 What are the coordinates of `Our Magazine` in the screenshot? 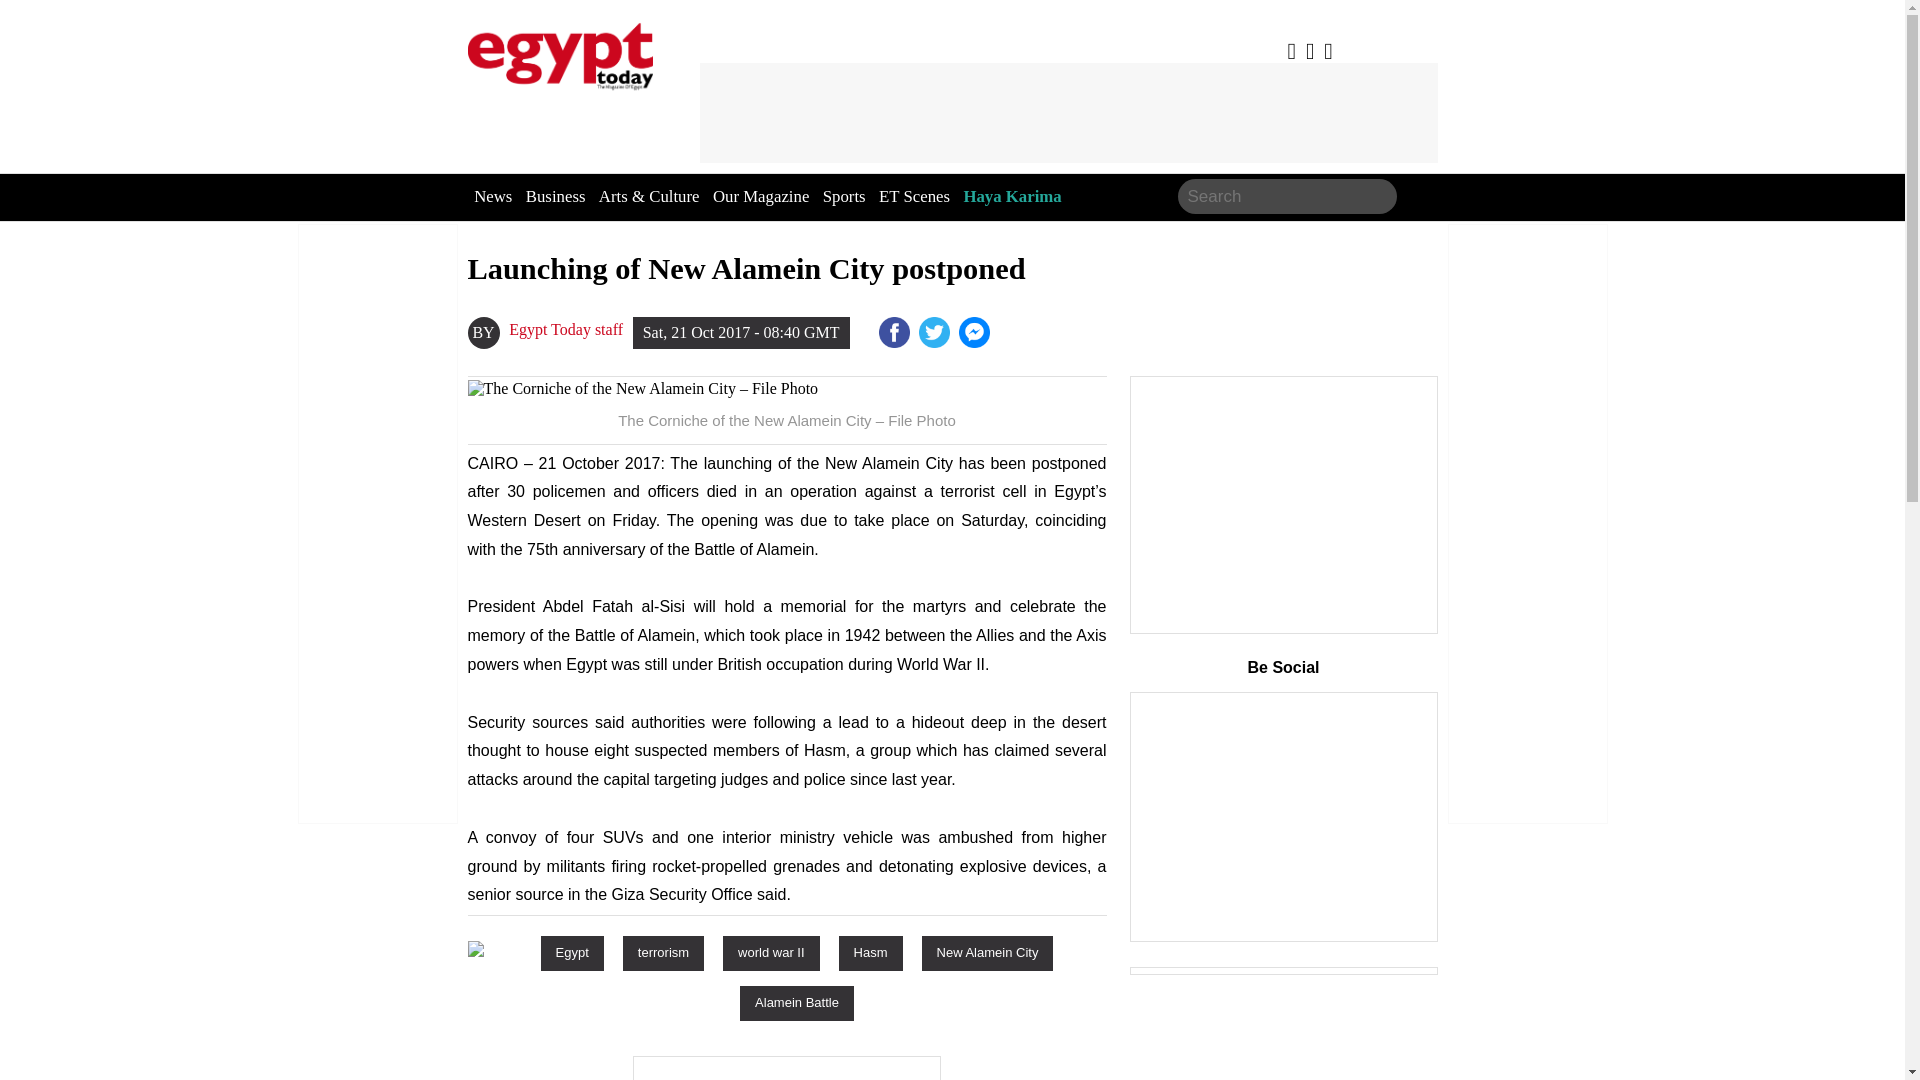 It's located at (760, 197).